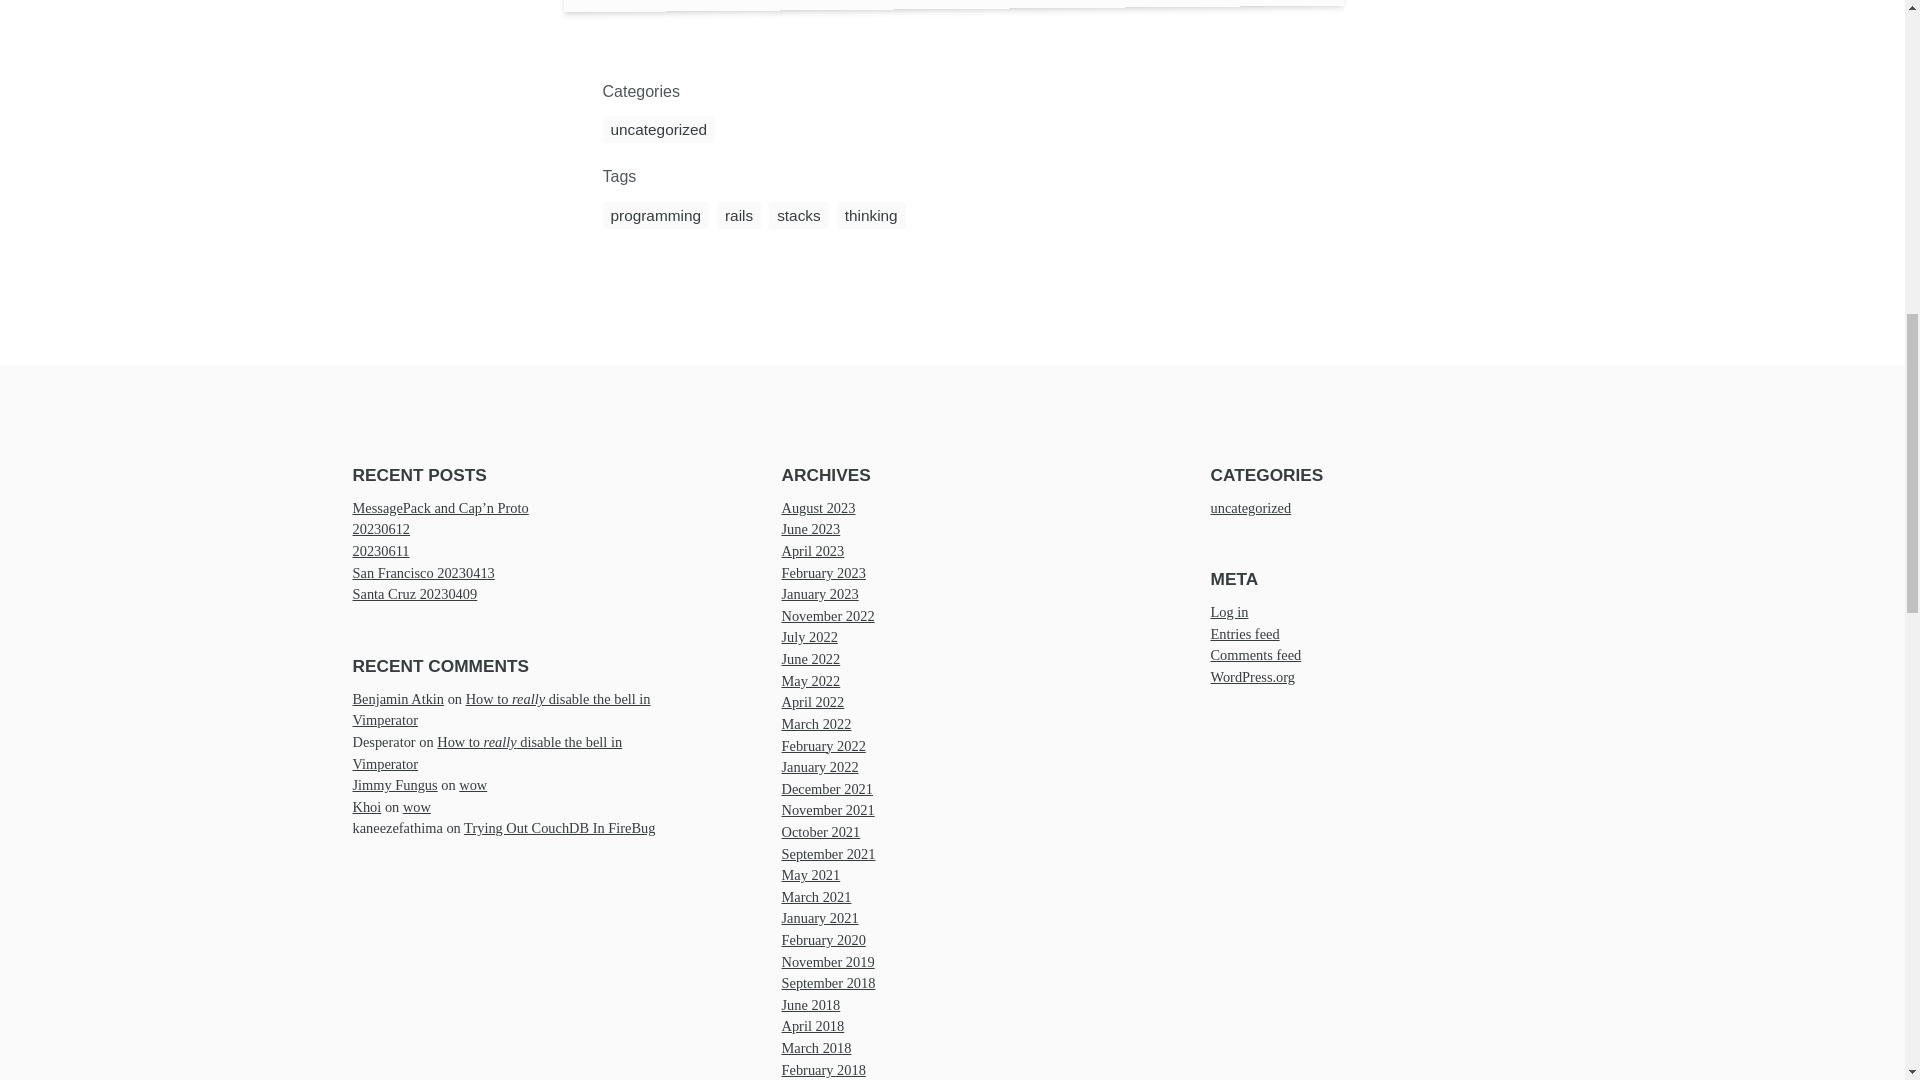  I want to click on wow, so click(416, 806).